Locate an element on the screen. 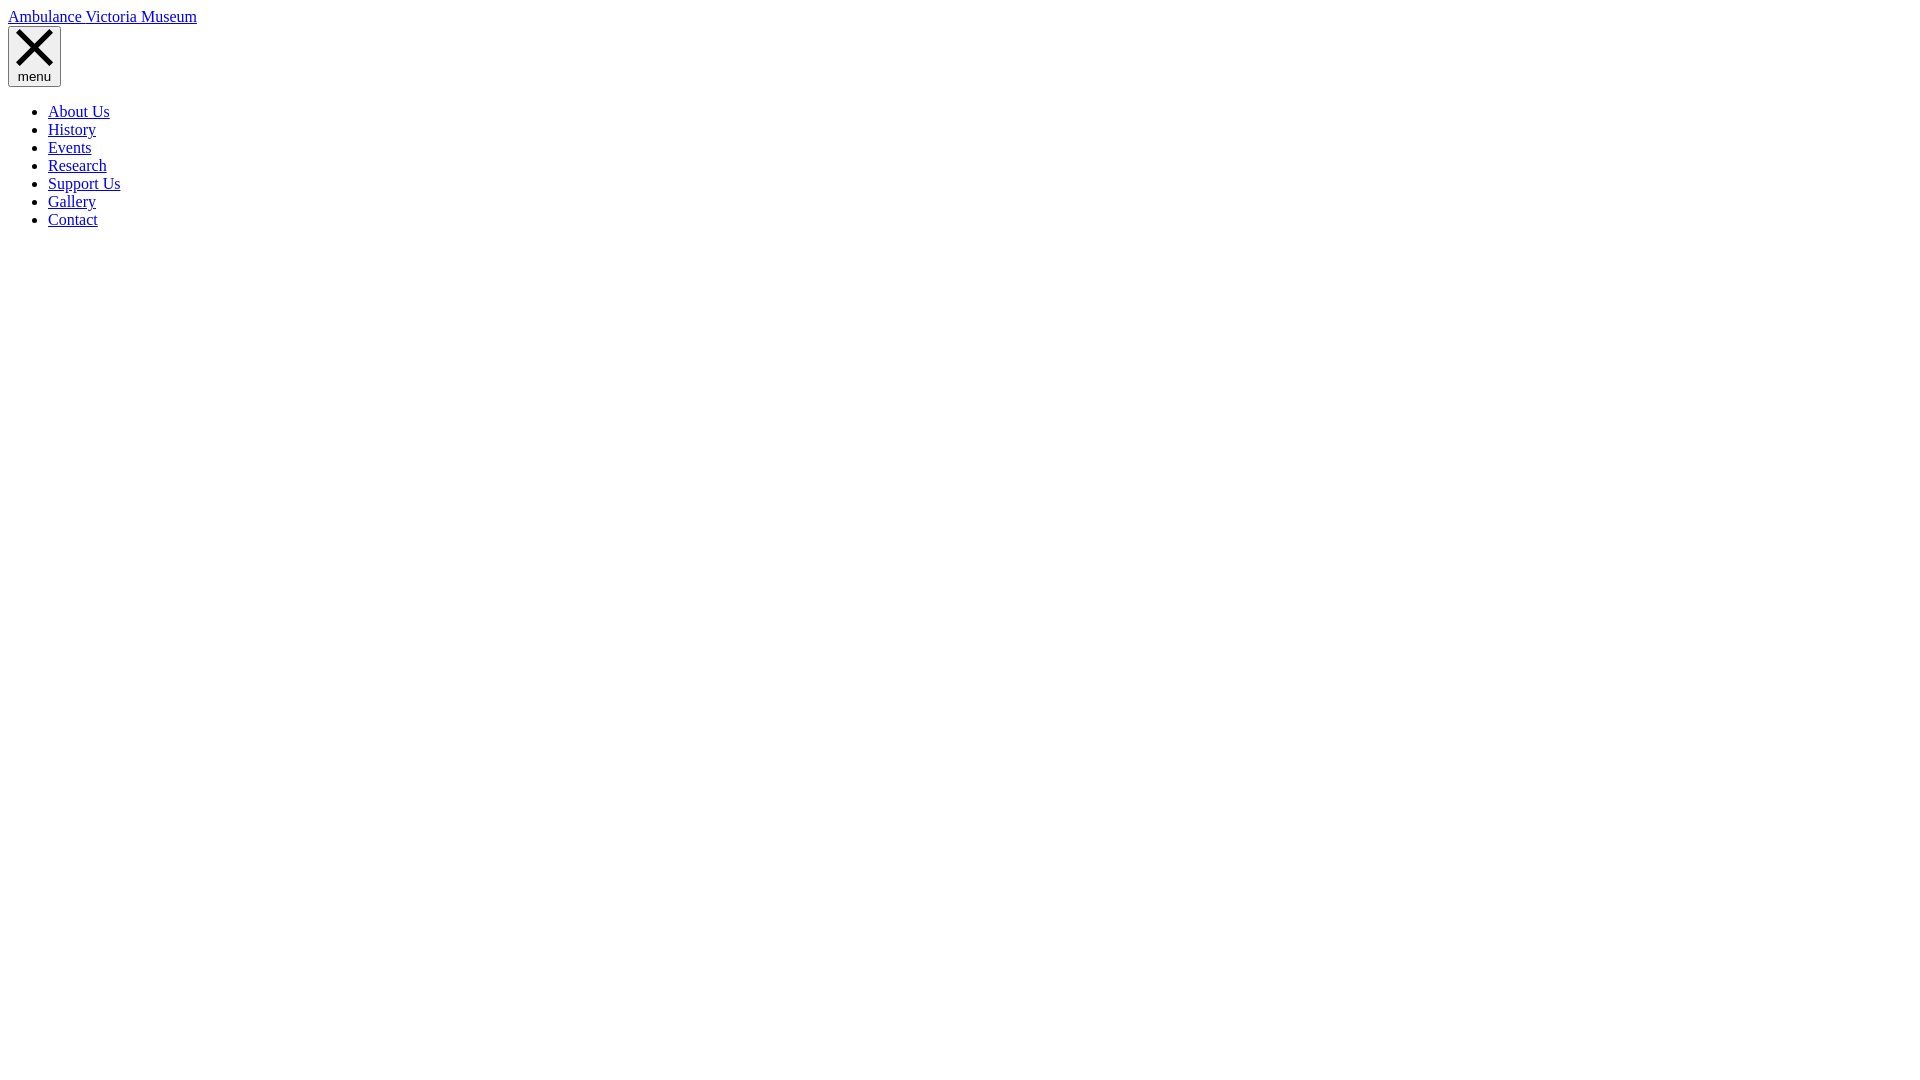  Gallery is located at coordinates (72, 202).